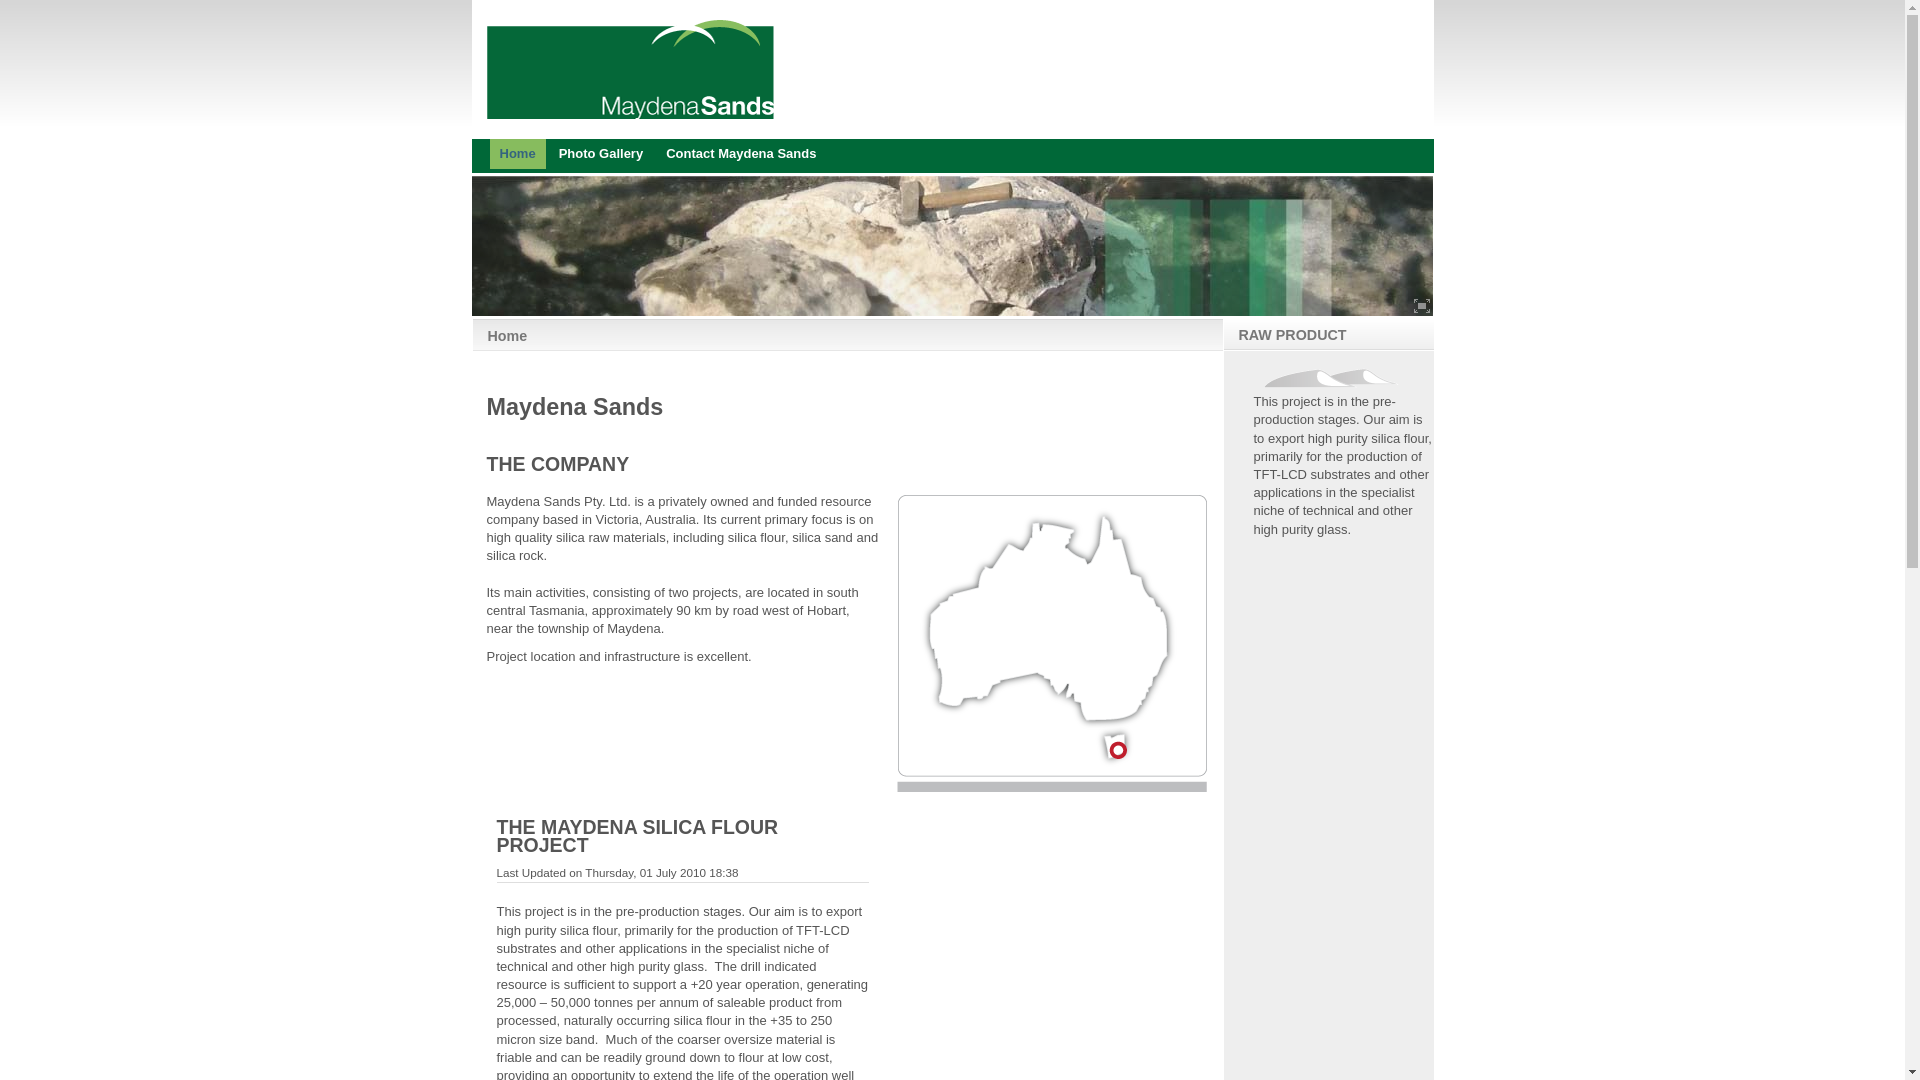  Describe the element at coordinates (602, 154) in the screenshot. I see `Photo Gallery` at that location.